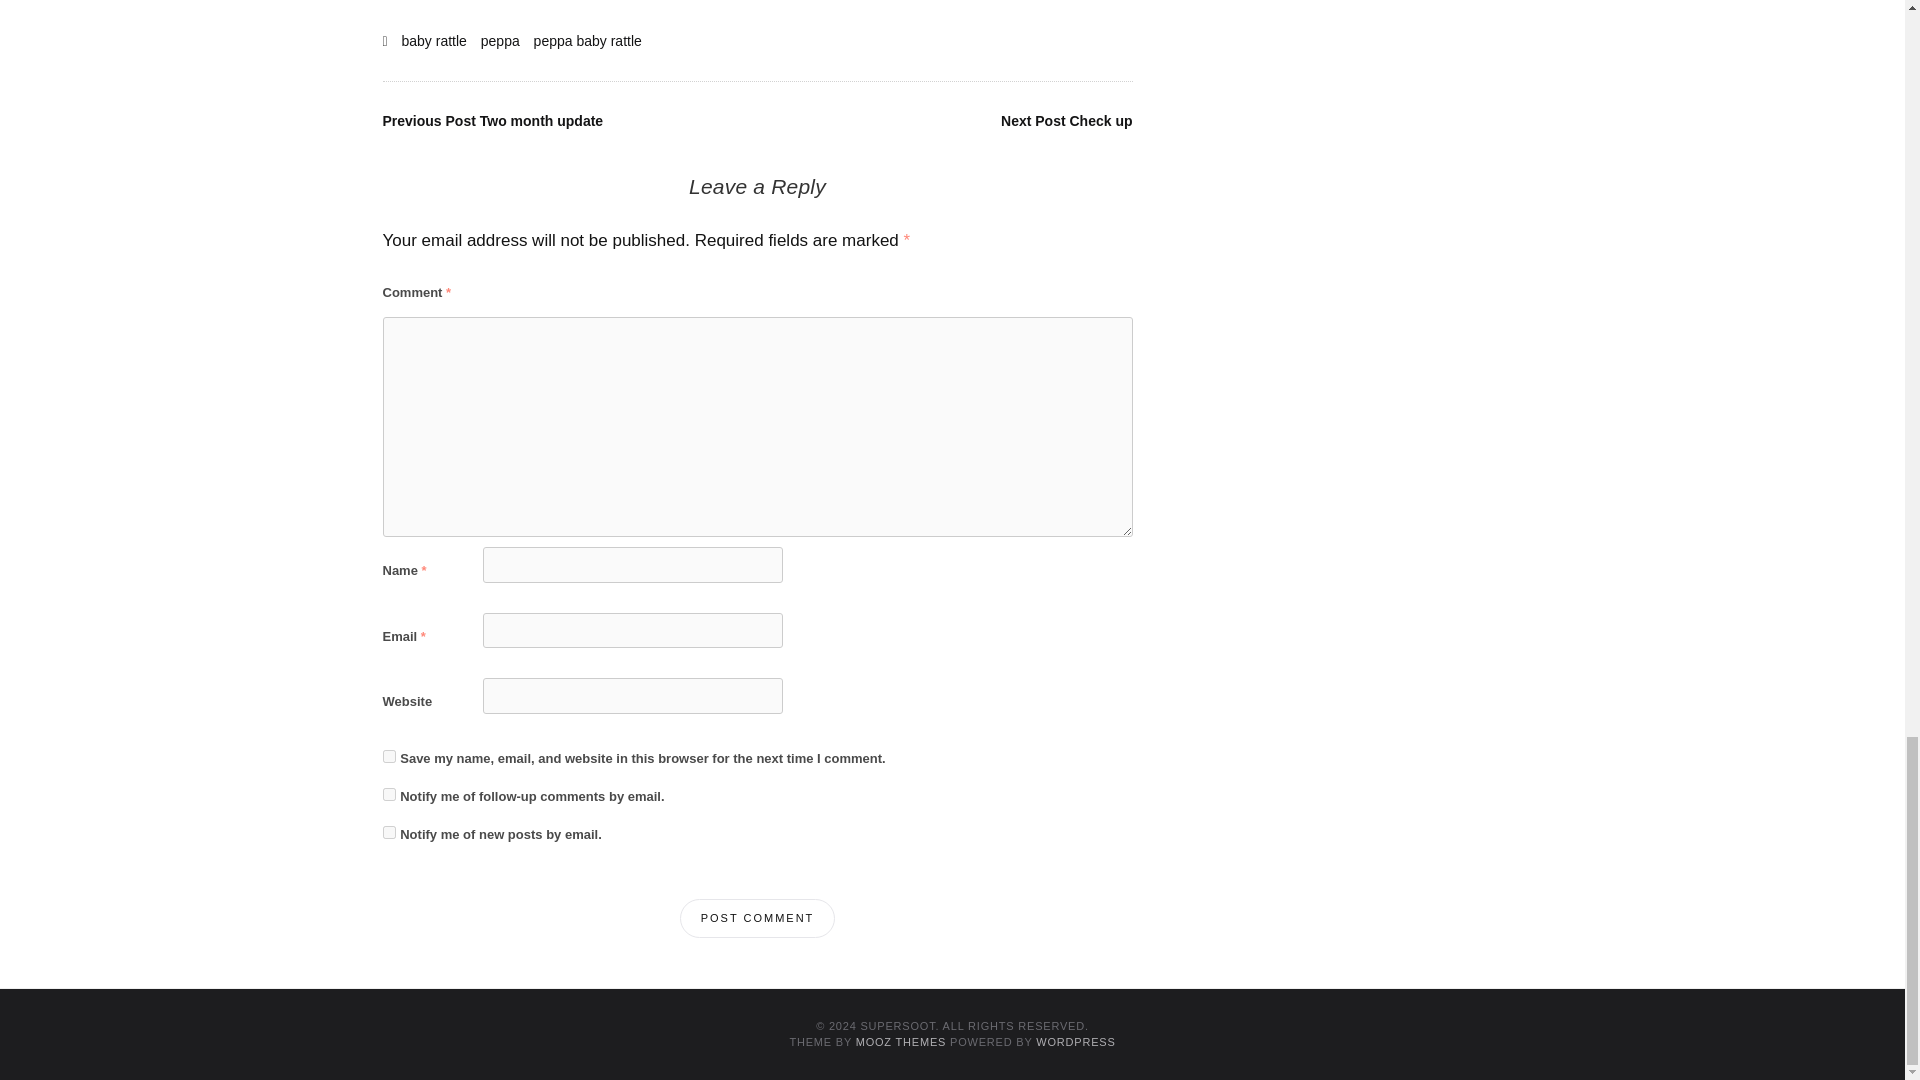 The image size is (1920, 1080). I want to click on Next Post Check up, so click(1066, 120).